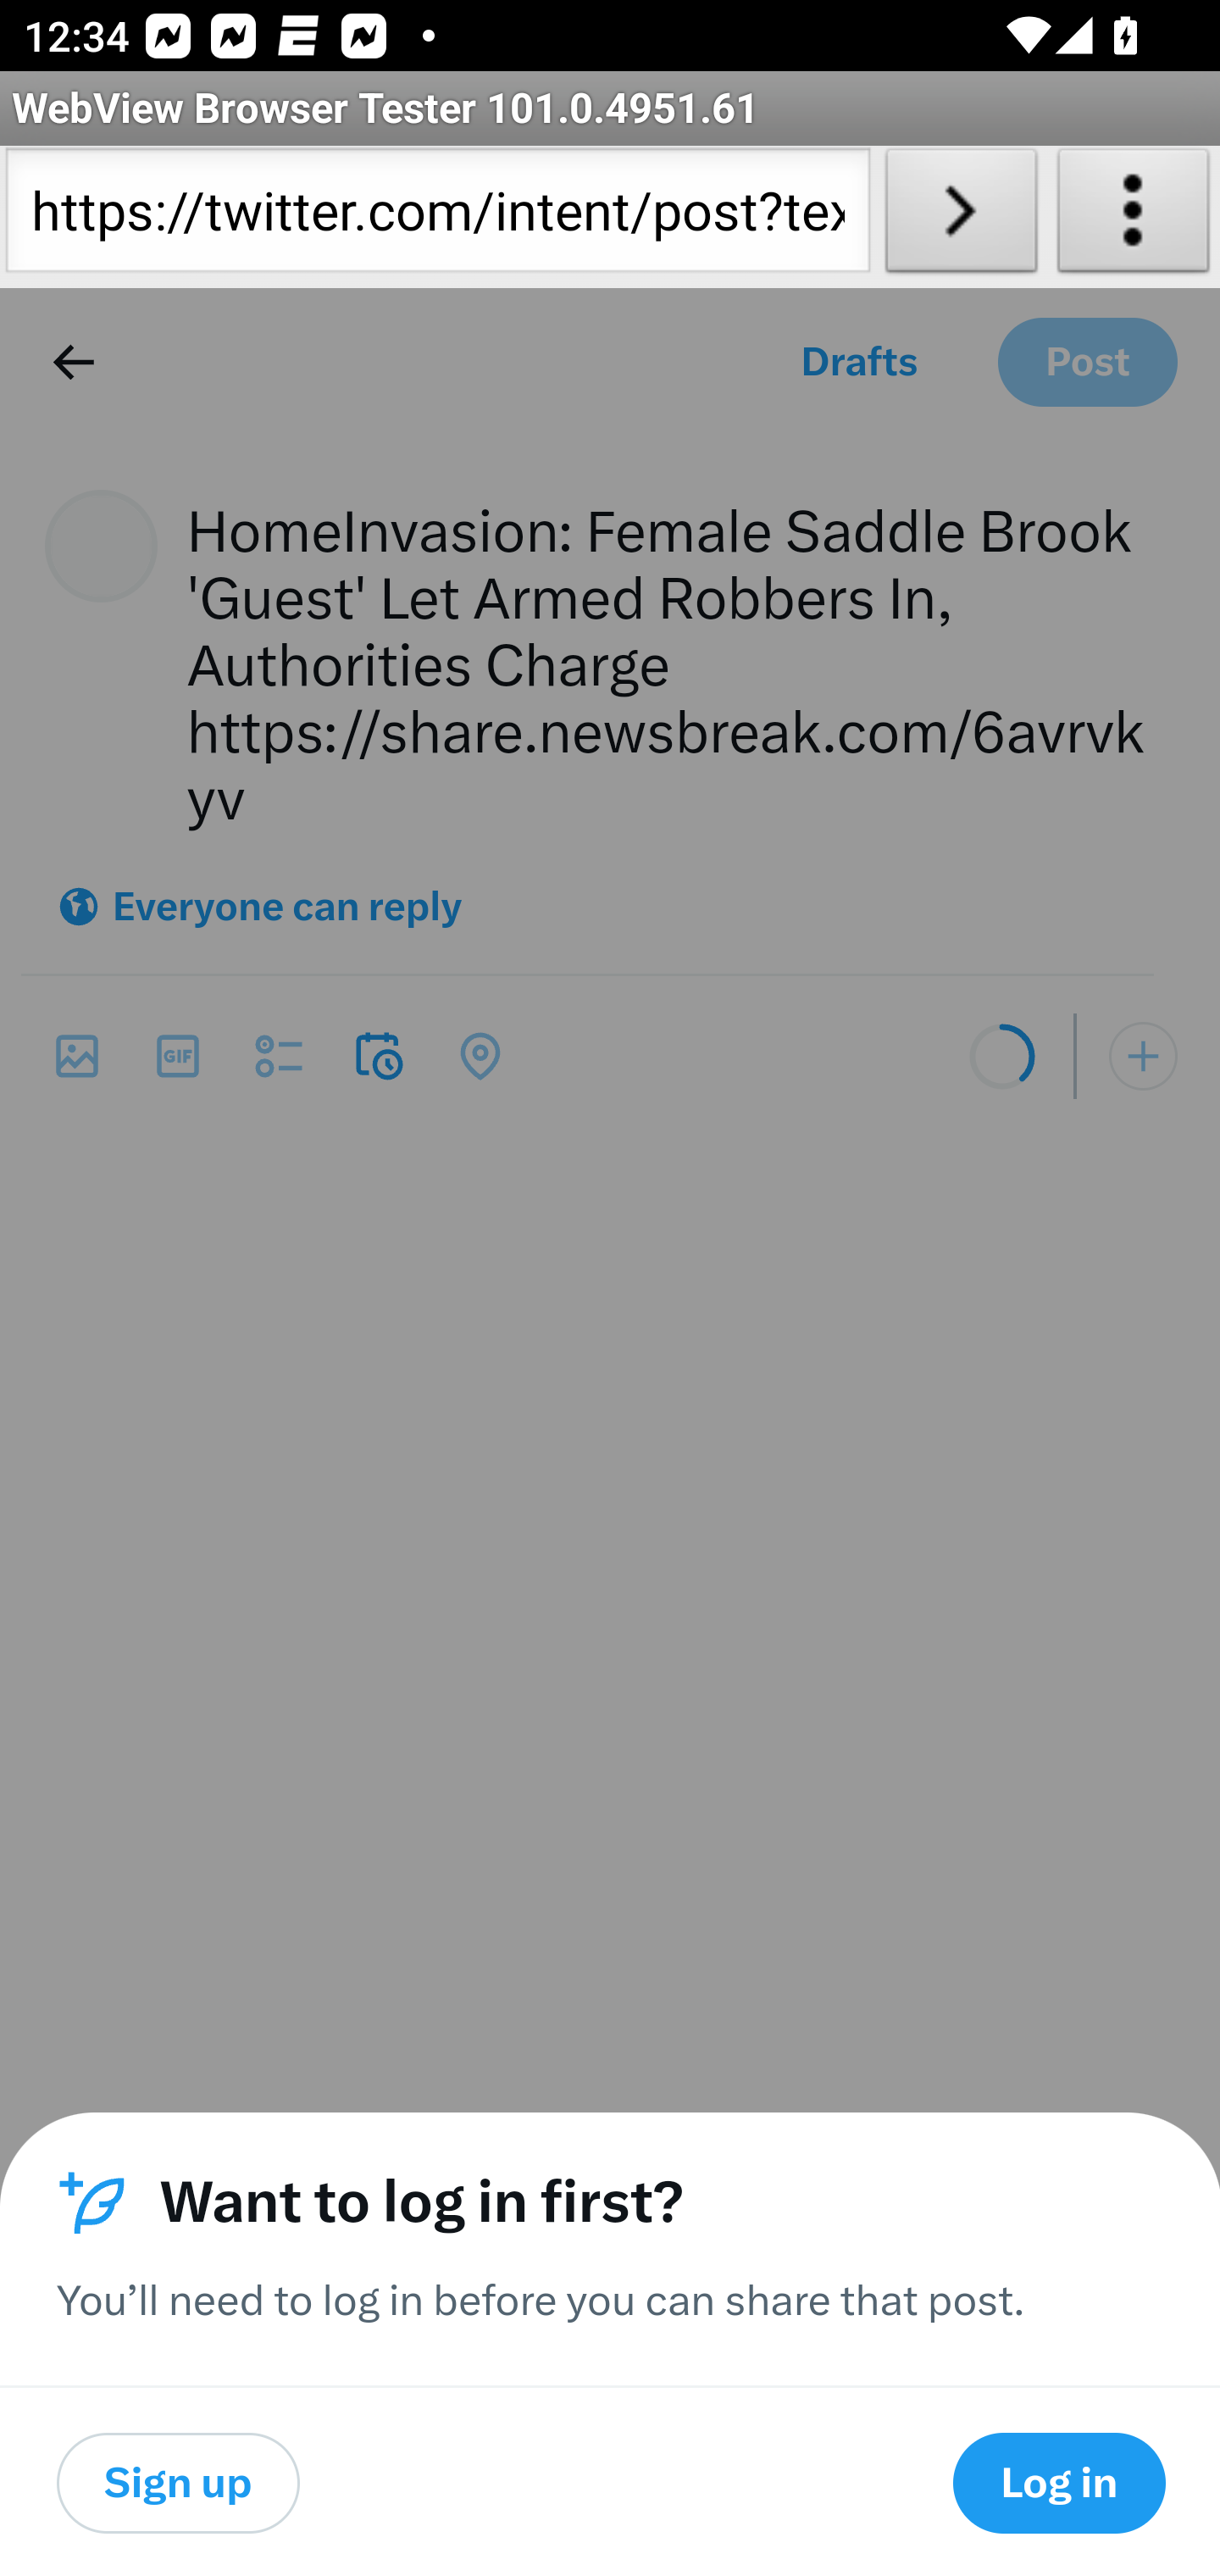 Image resolution: width=1220 pixels, height=2576 pixels. I want to click on About WebView, so click(1134, 217).